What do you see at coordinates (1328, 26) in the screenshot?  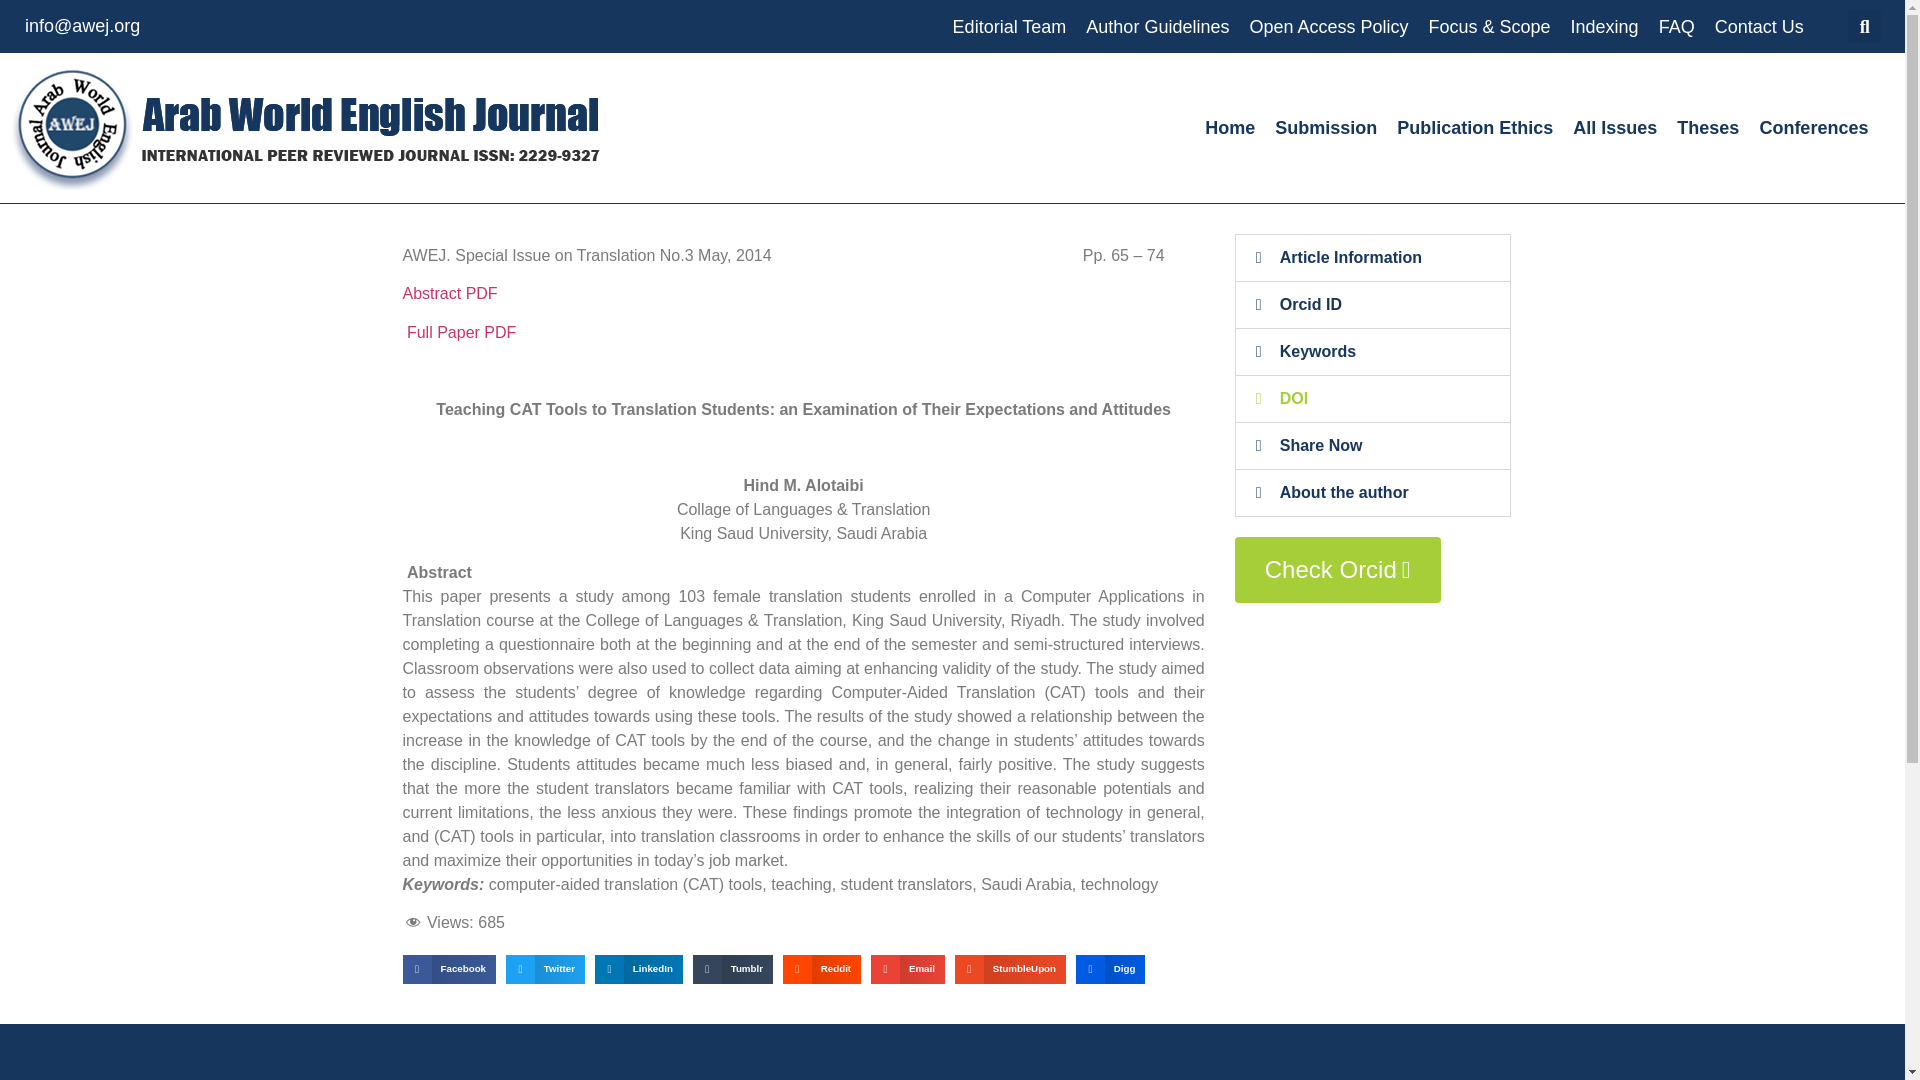 I see `Open Access Policy` at bounding box center [1328, 26].